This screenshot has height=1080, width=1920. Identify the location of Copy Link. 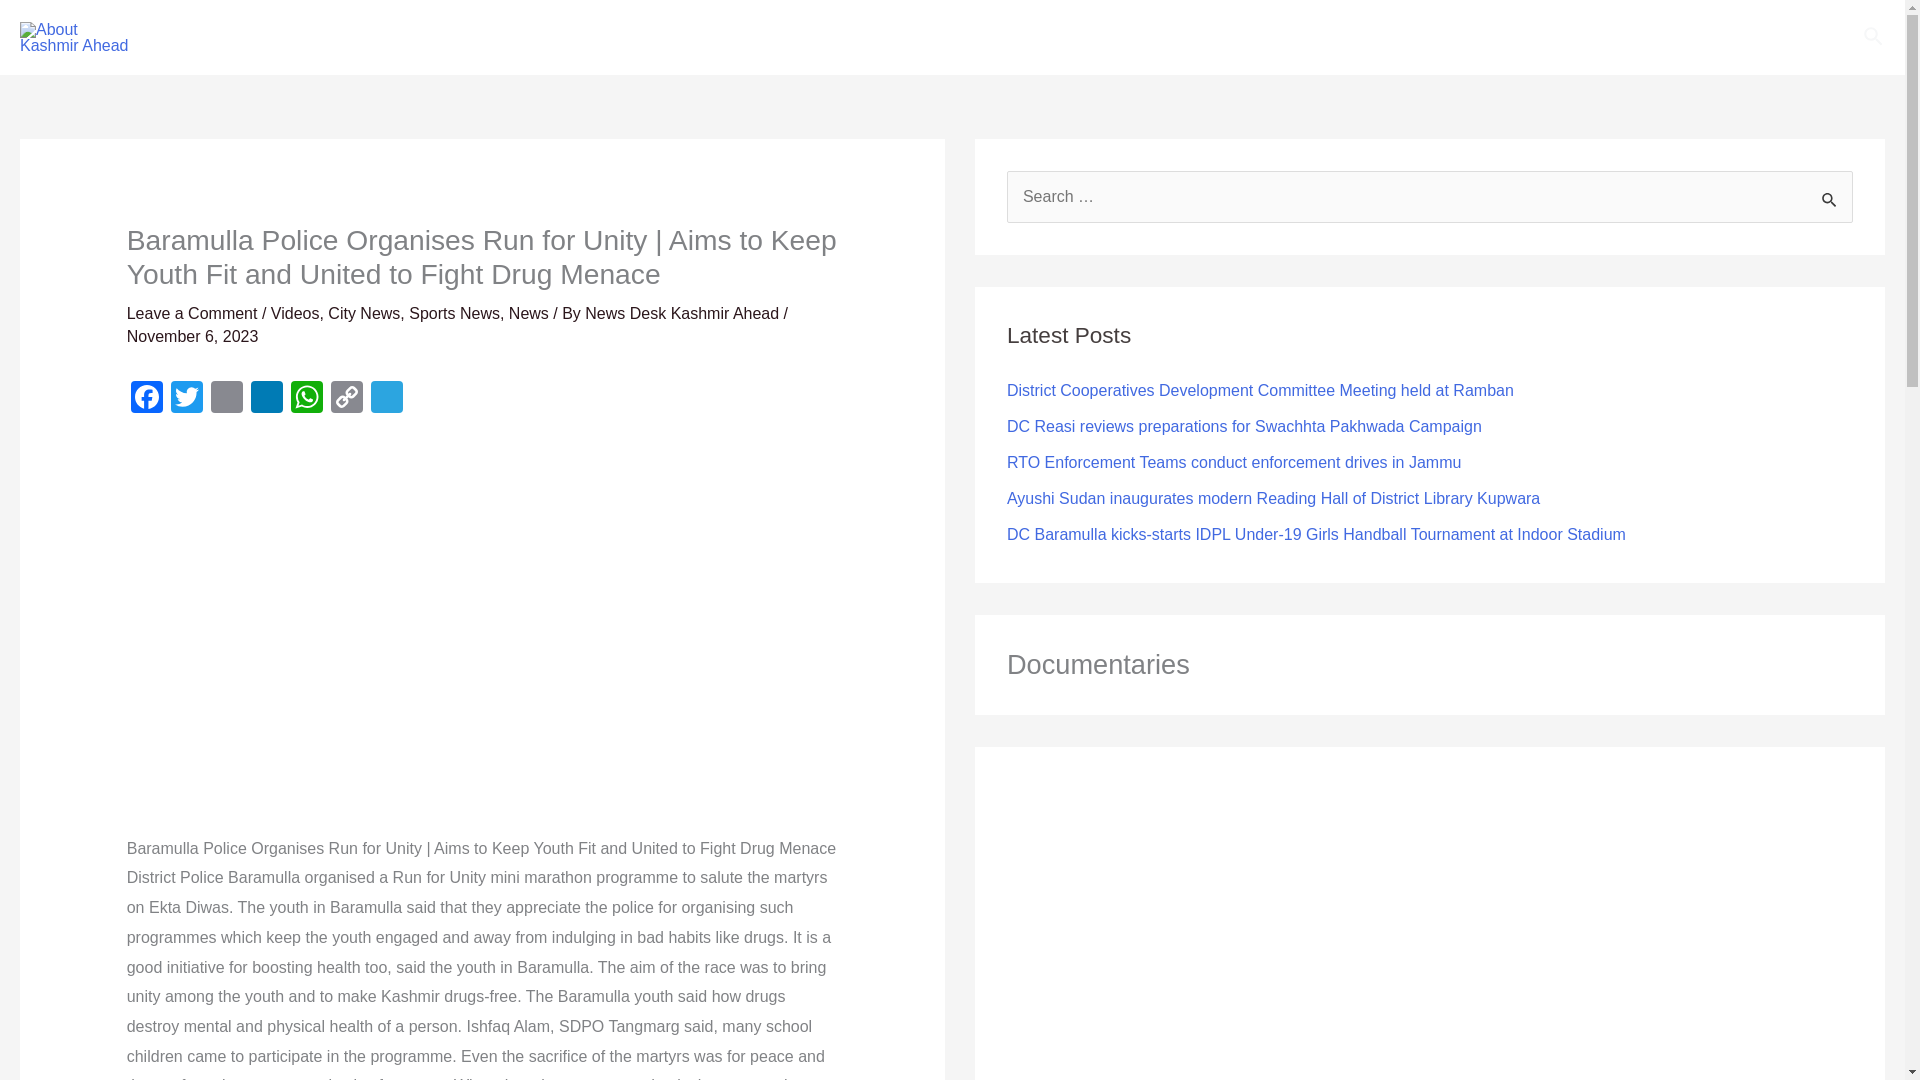
(346, 399).